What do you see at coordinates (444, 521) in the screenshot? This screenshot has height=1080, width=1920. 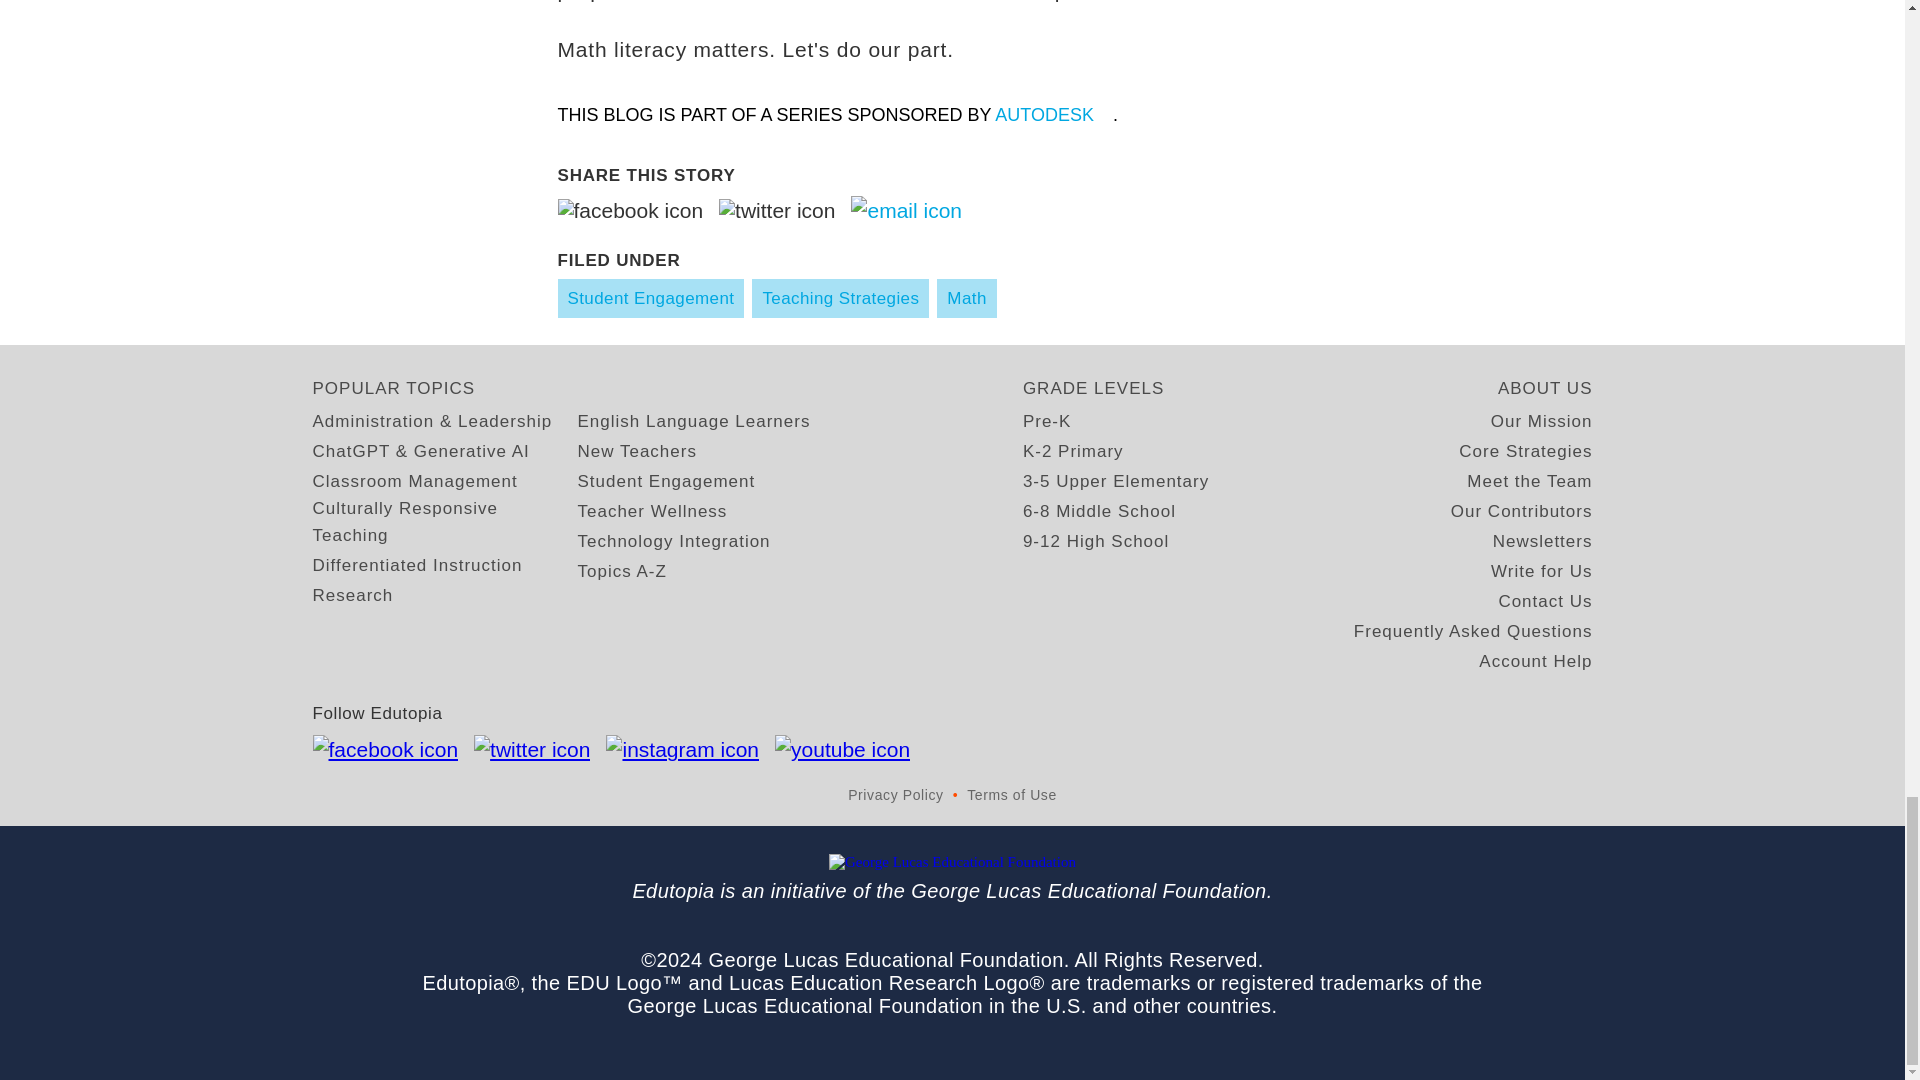 I see `Culturally Responsive Teaching` at bounding box center [444, 521].